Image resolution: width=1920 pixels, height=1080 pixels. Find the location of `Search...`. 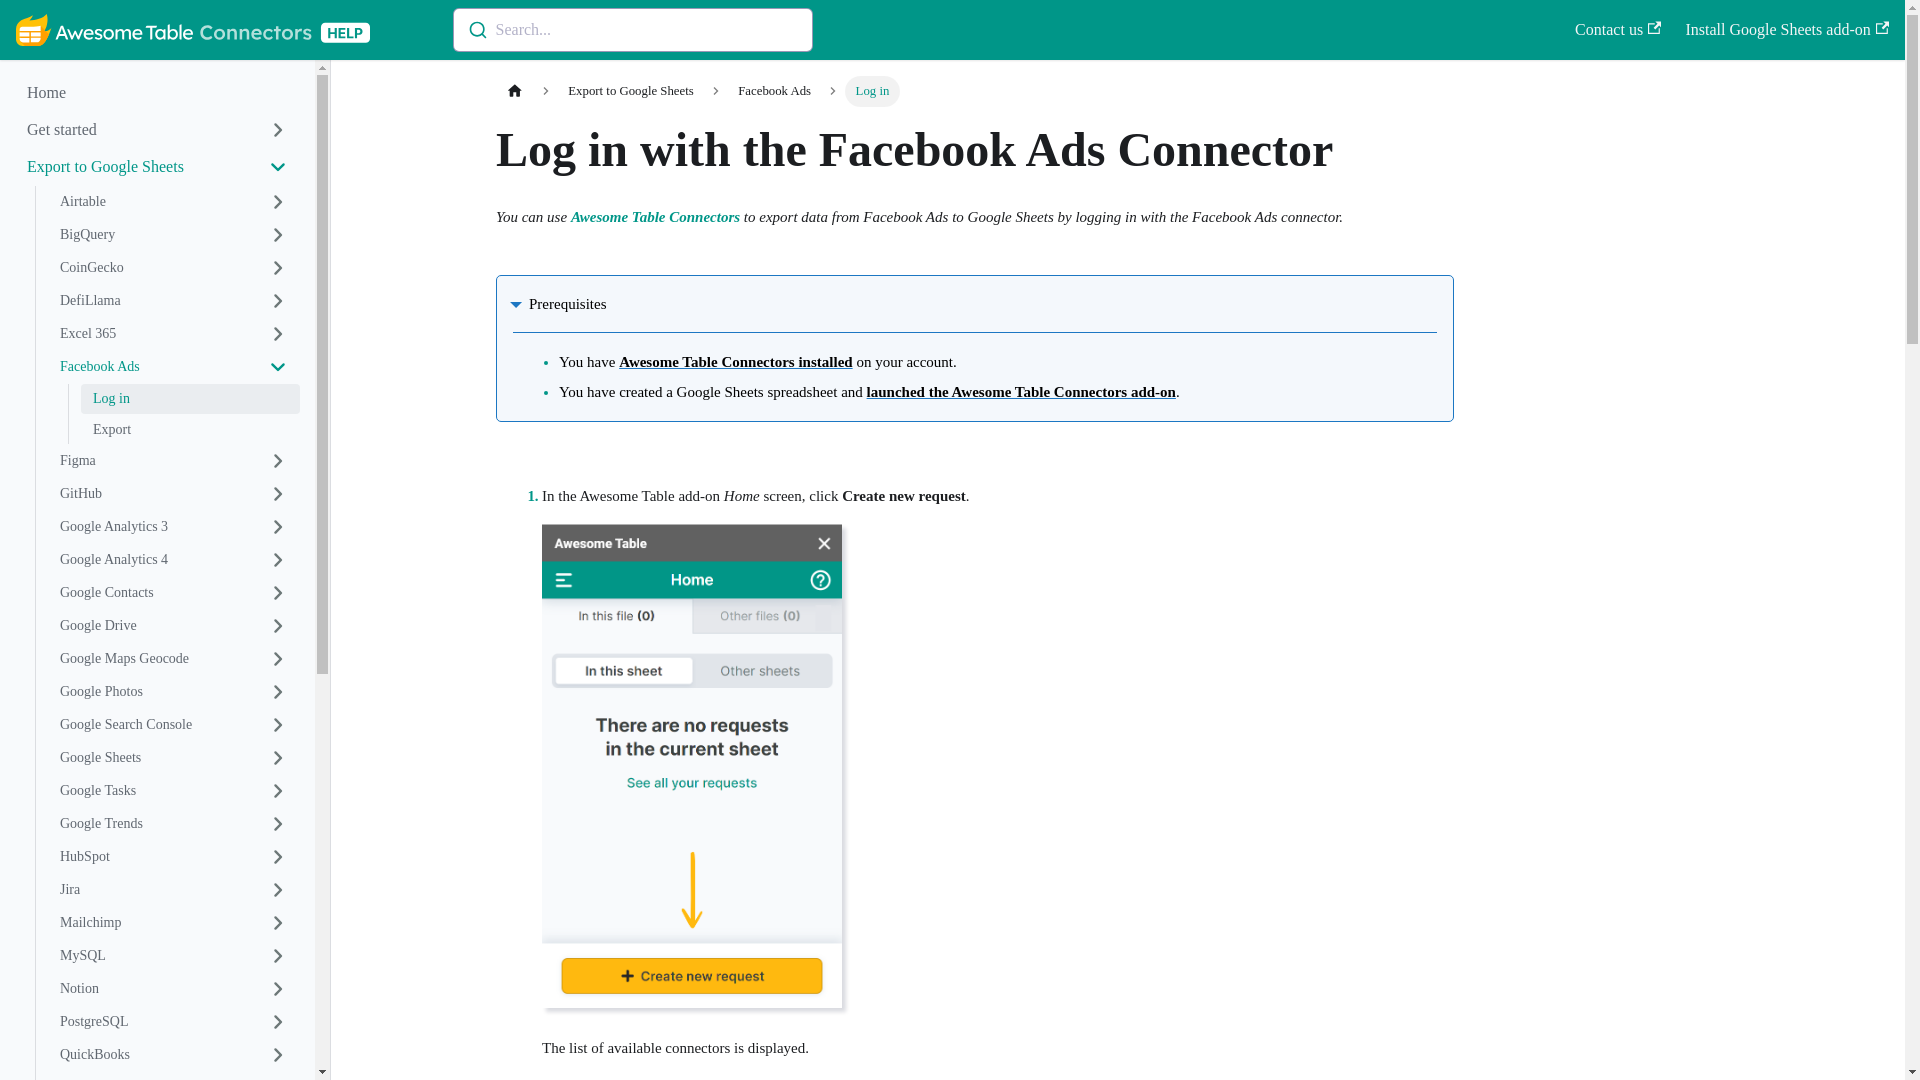

Search... is located at coordinates (632, 29).